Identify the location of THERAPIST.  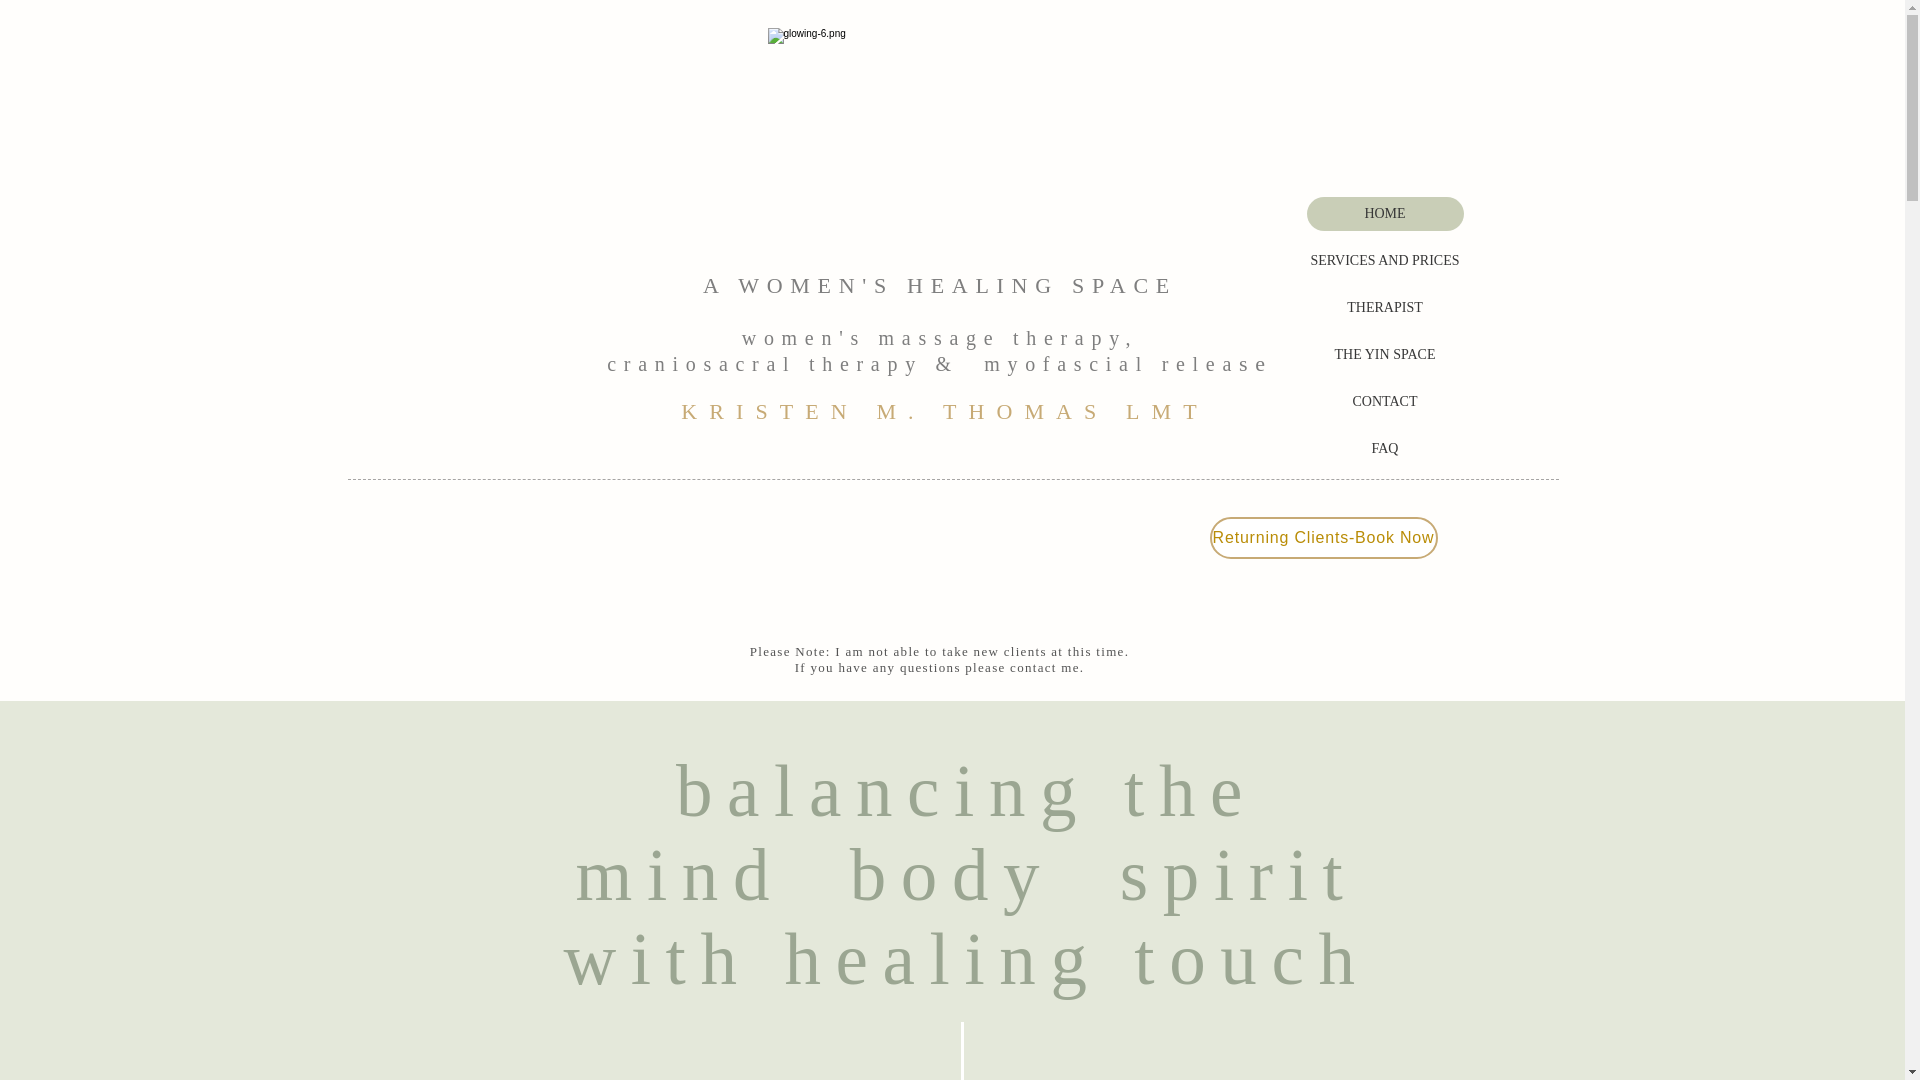
(1384, 308).